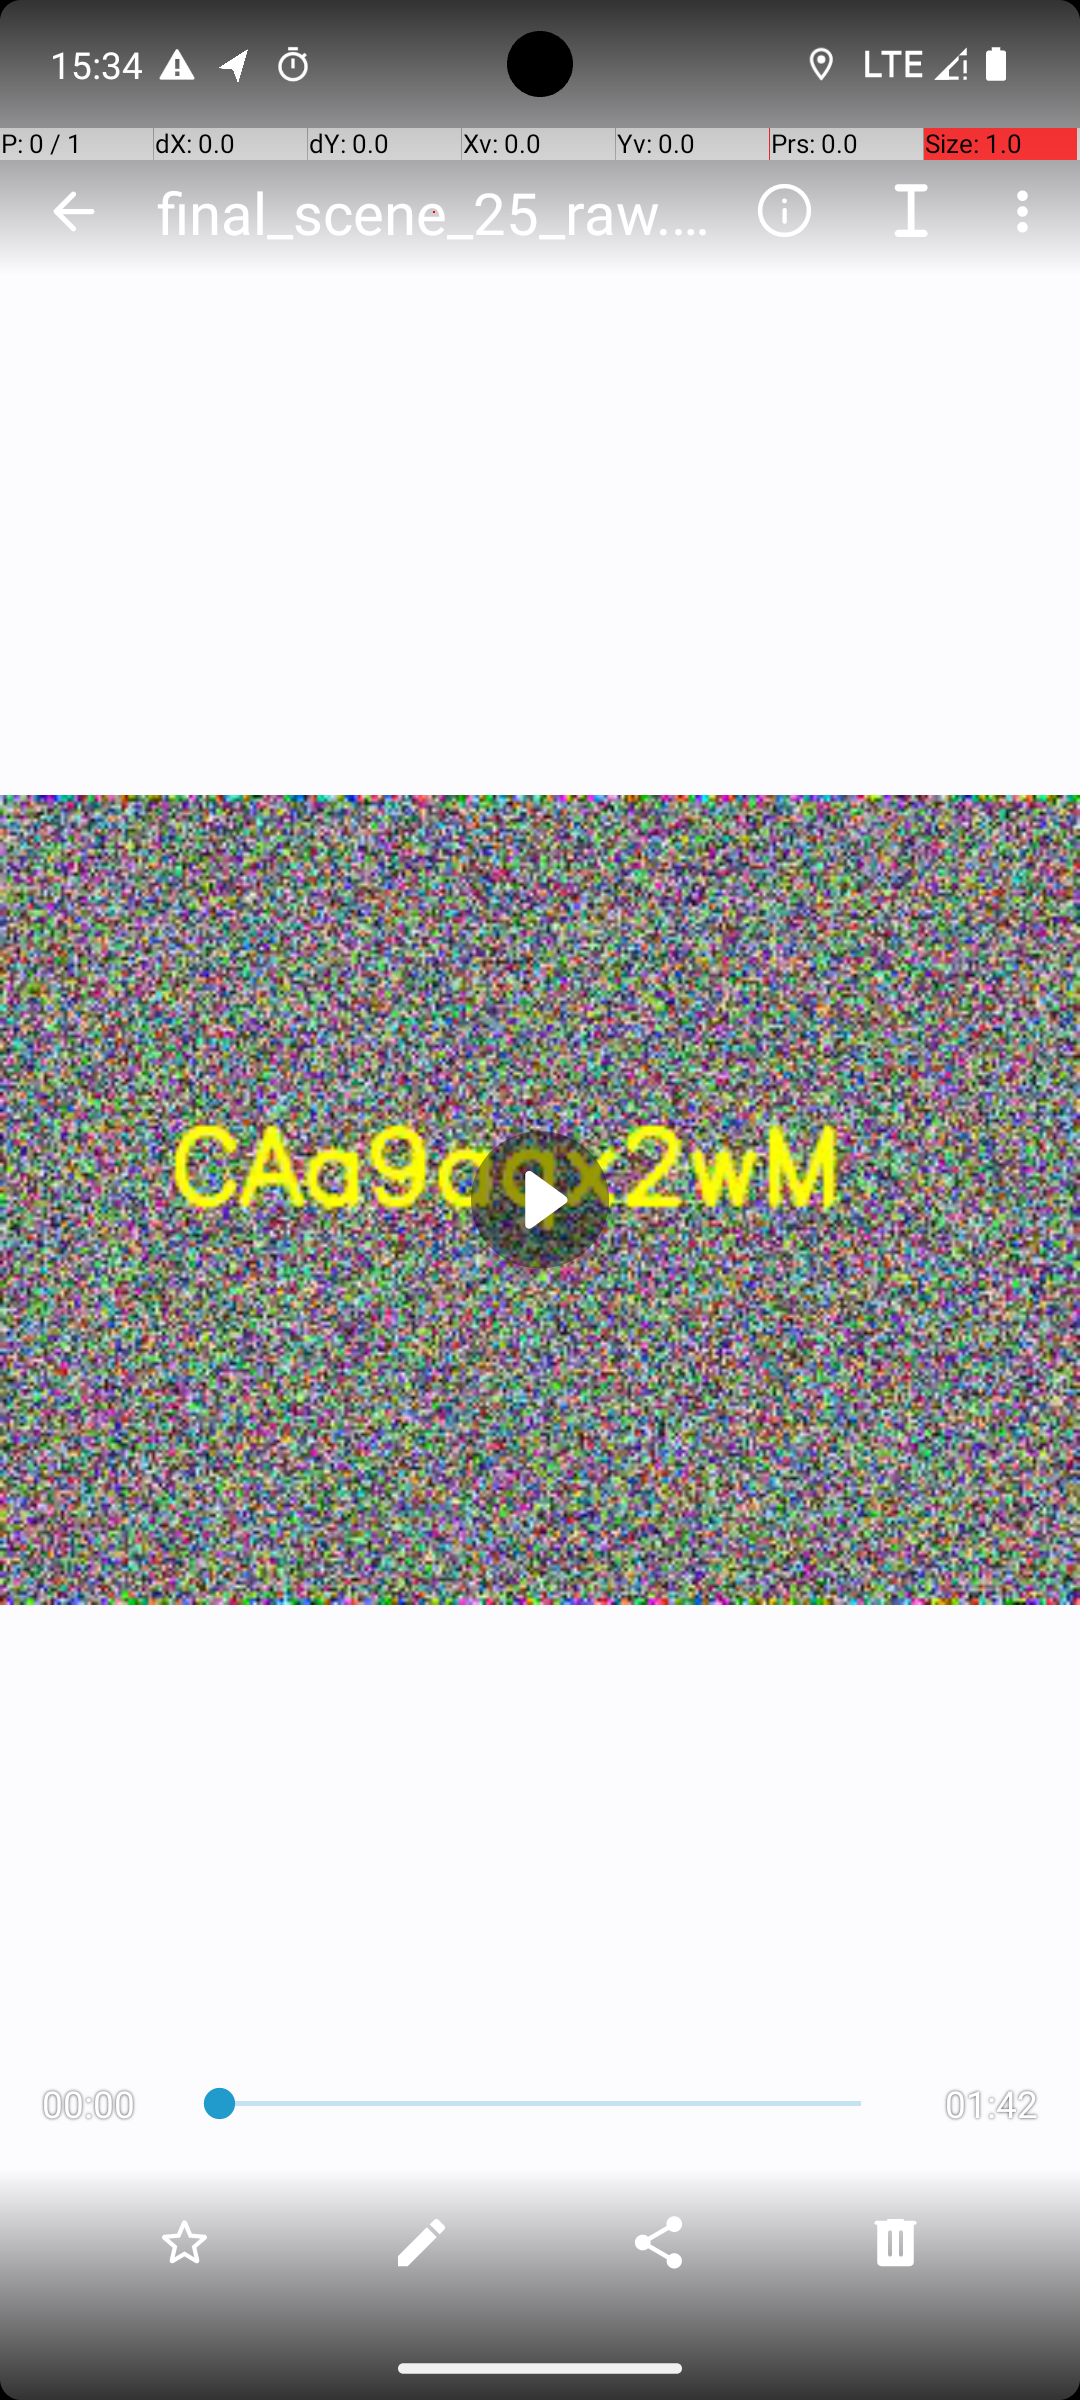 The height and width of the screenshot is (2400, 1080). What do you see at coordinates (992, 2104) in the screenshot?
I see `01:42` at bounding box center [992, 2104].